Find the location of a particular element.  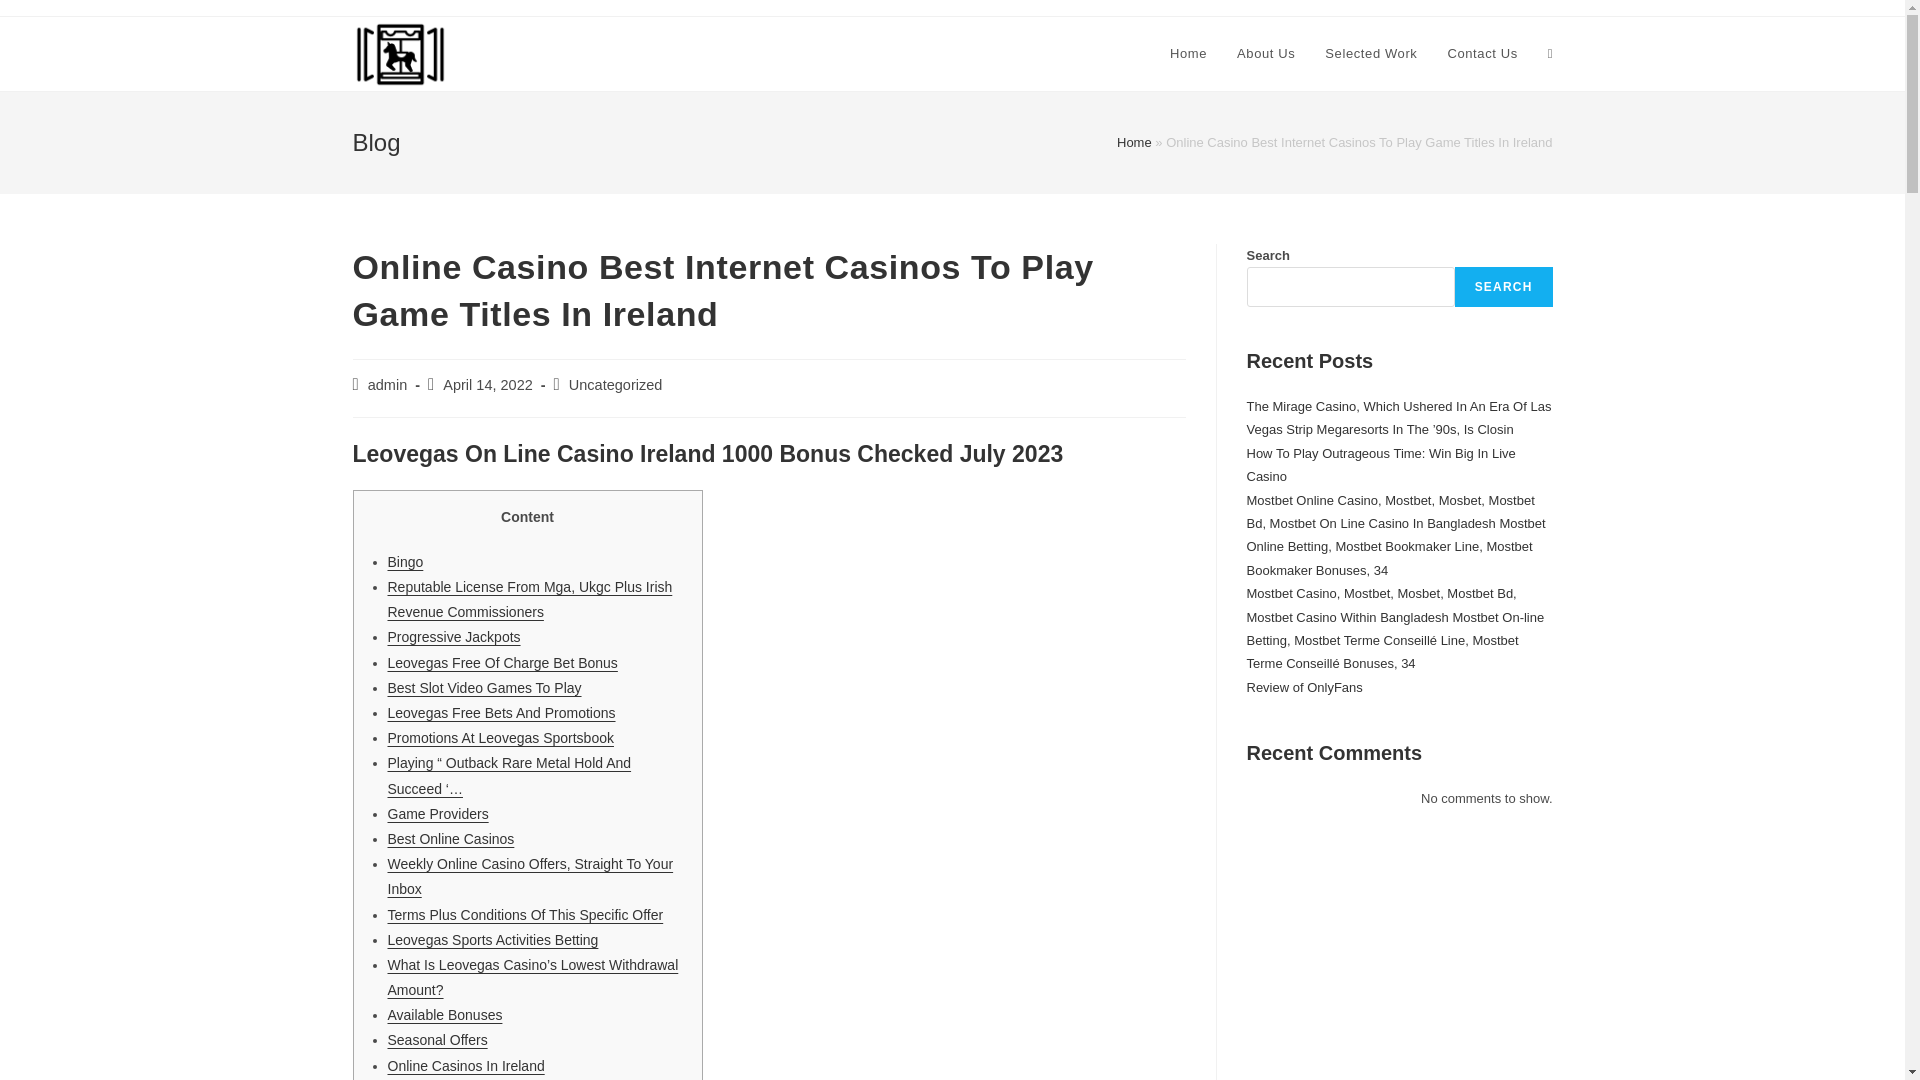

Leovegas Free Of Charge Bet Bonus is located at coordinates (502, 662).